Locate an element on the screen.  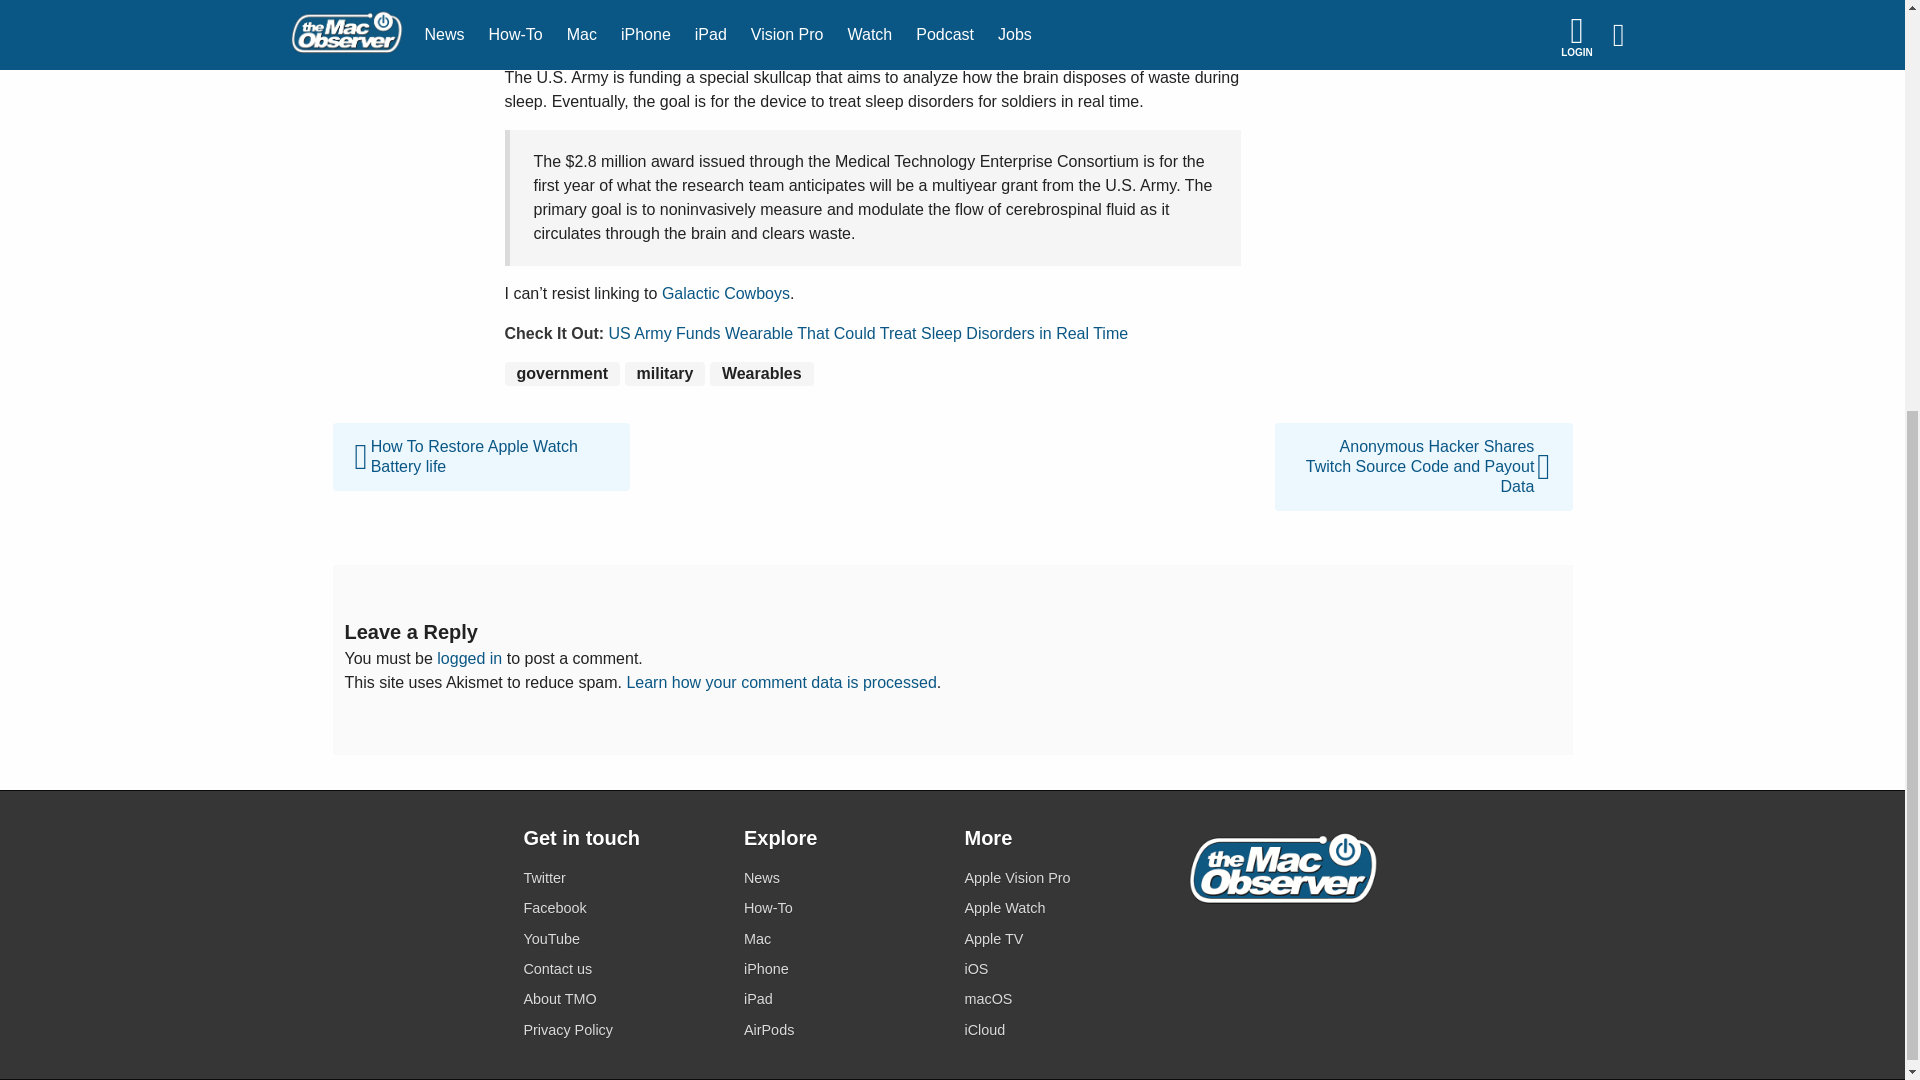
Contact us is located at coordinates (621, 968).